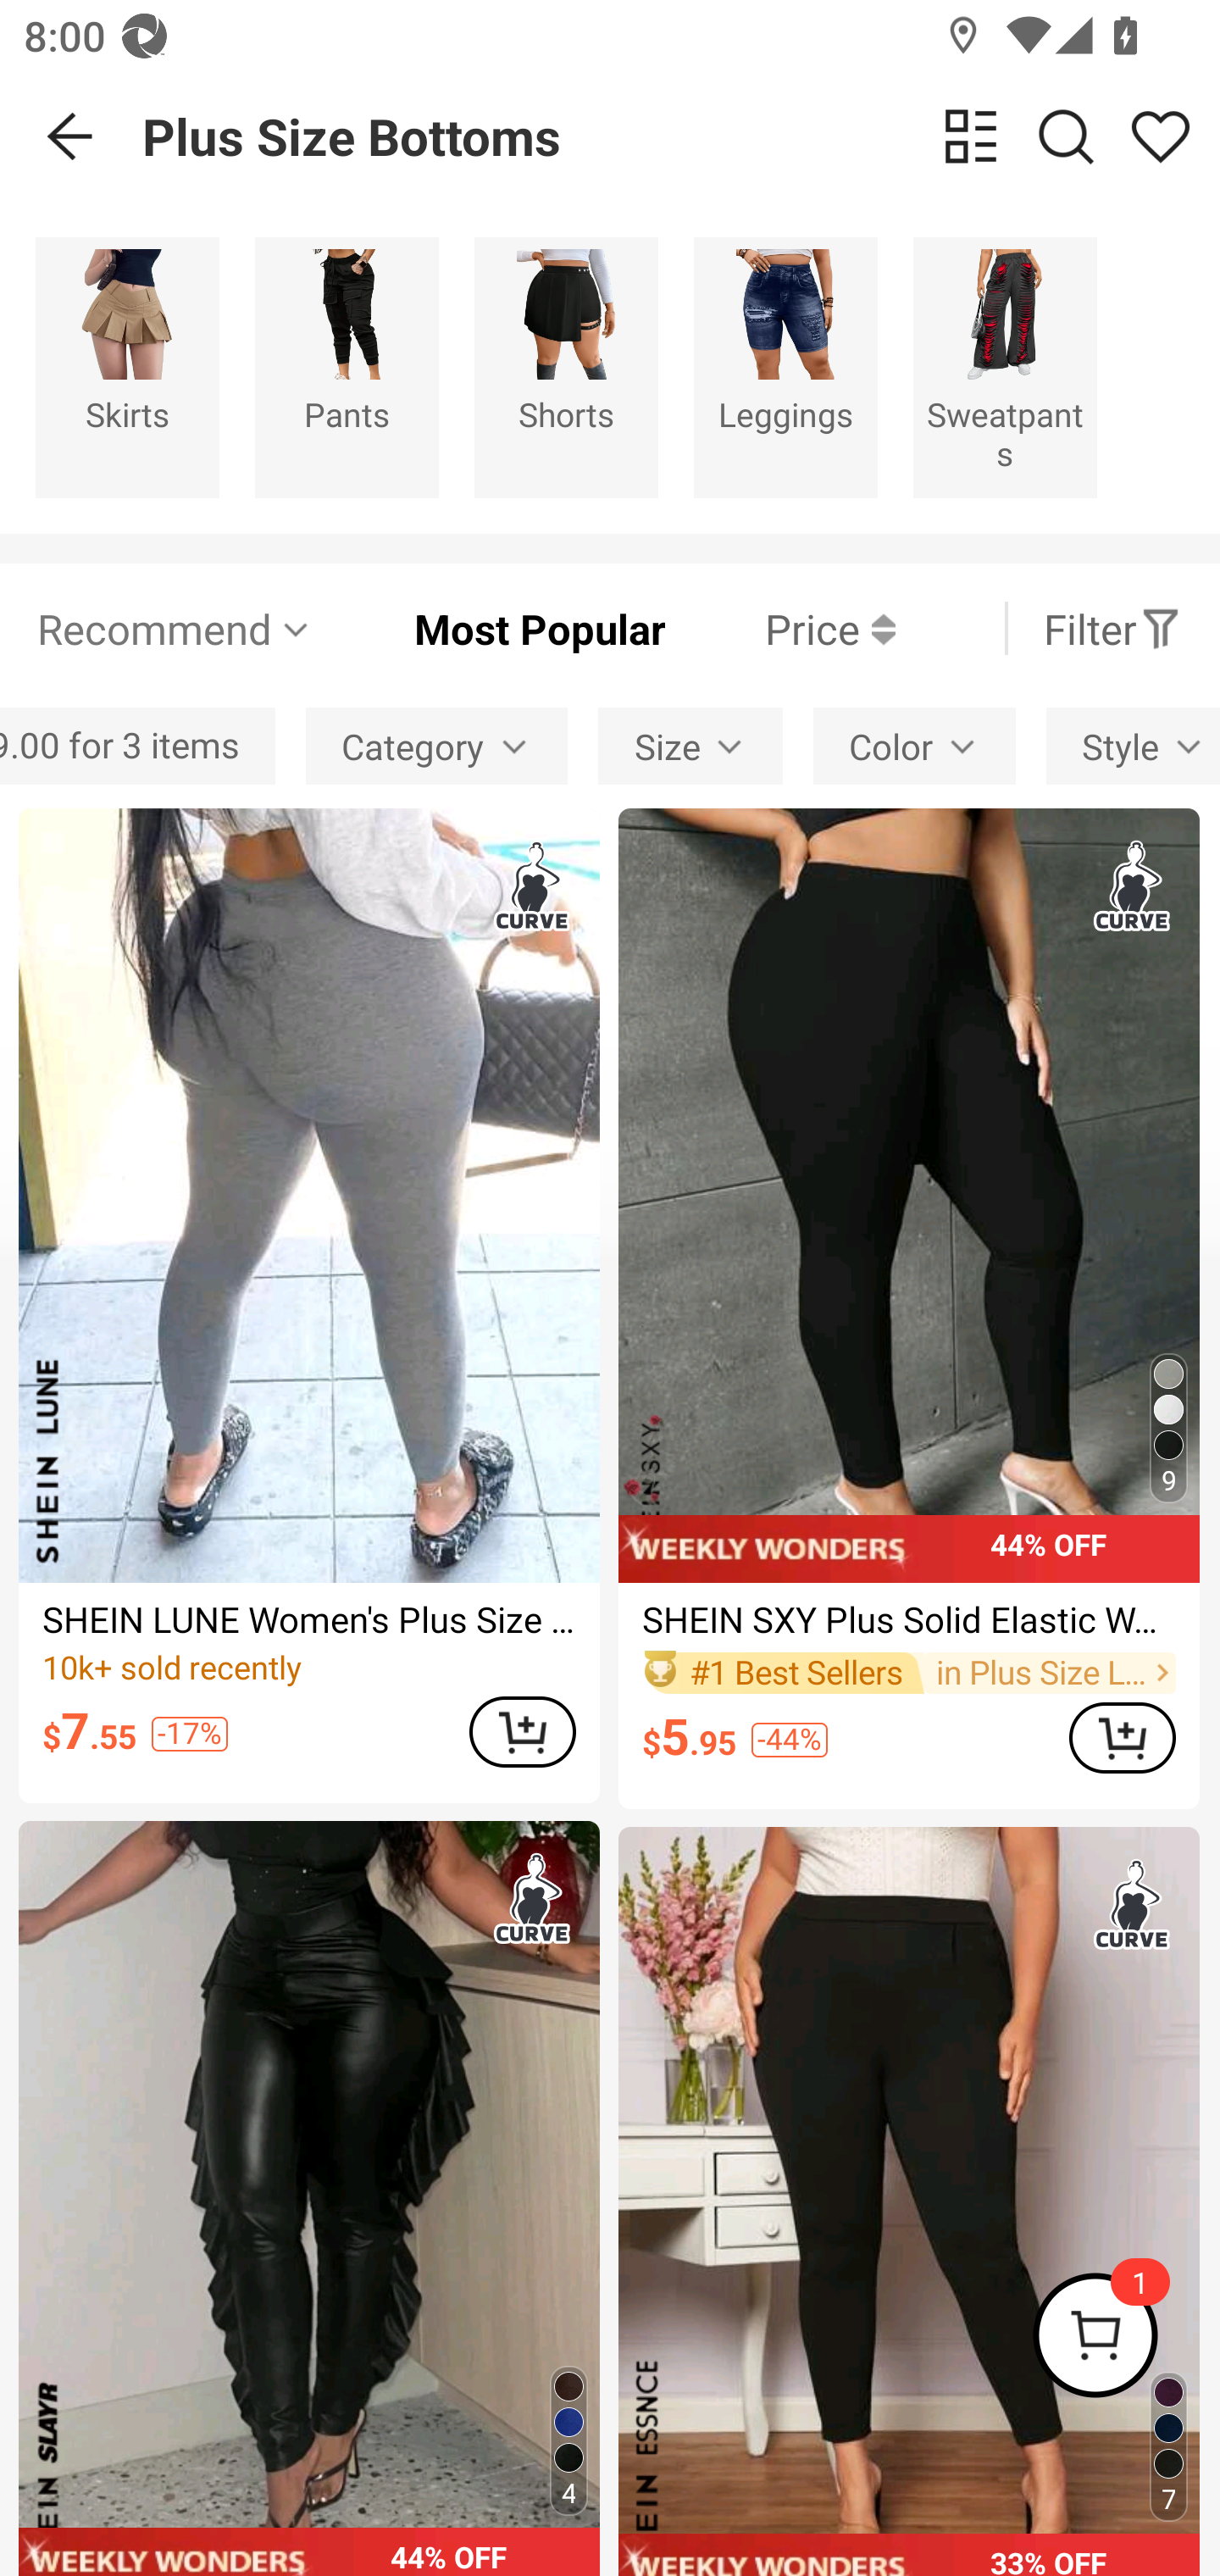  Describe the element at coordinates (137, 747) in the screenshot. I see `$19.00 for 3 items` at that location.